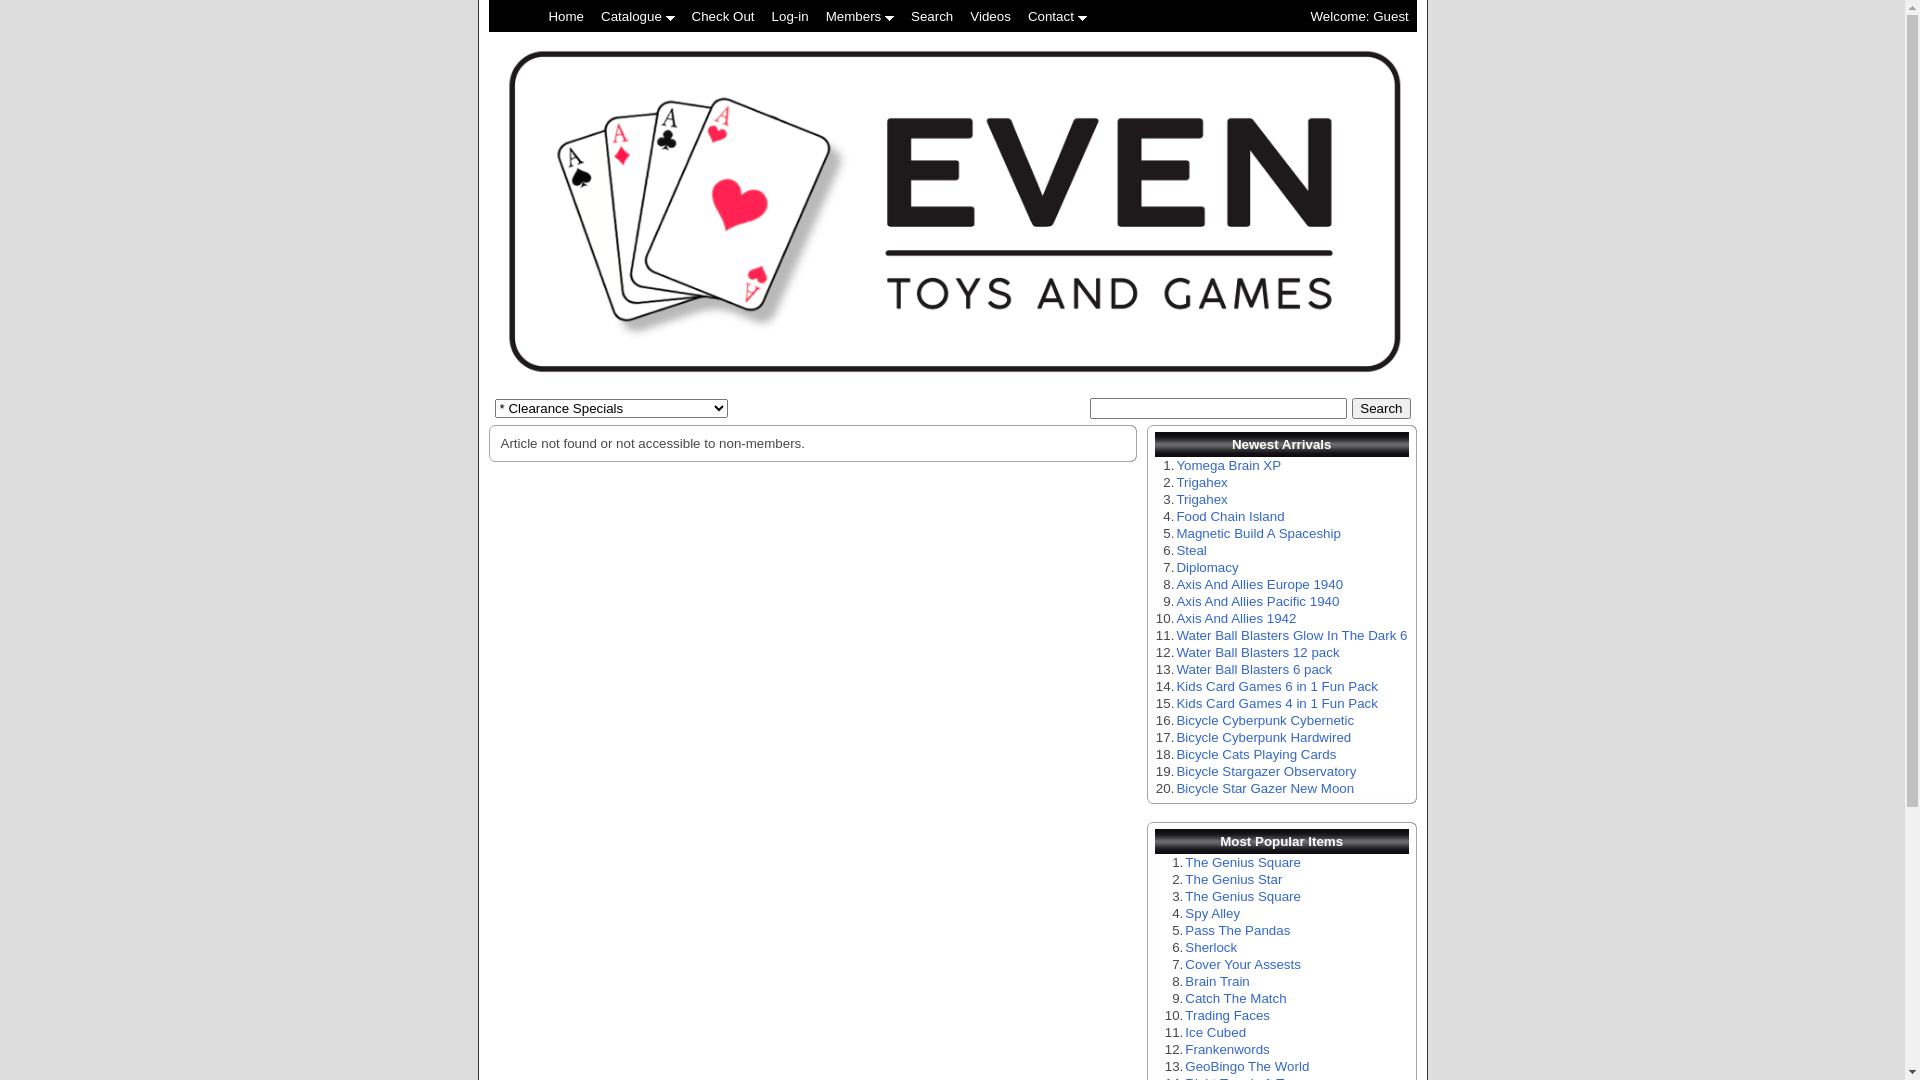 This screenshot has height=1080, width=1920. I want to click on Search, so click(932, 16).